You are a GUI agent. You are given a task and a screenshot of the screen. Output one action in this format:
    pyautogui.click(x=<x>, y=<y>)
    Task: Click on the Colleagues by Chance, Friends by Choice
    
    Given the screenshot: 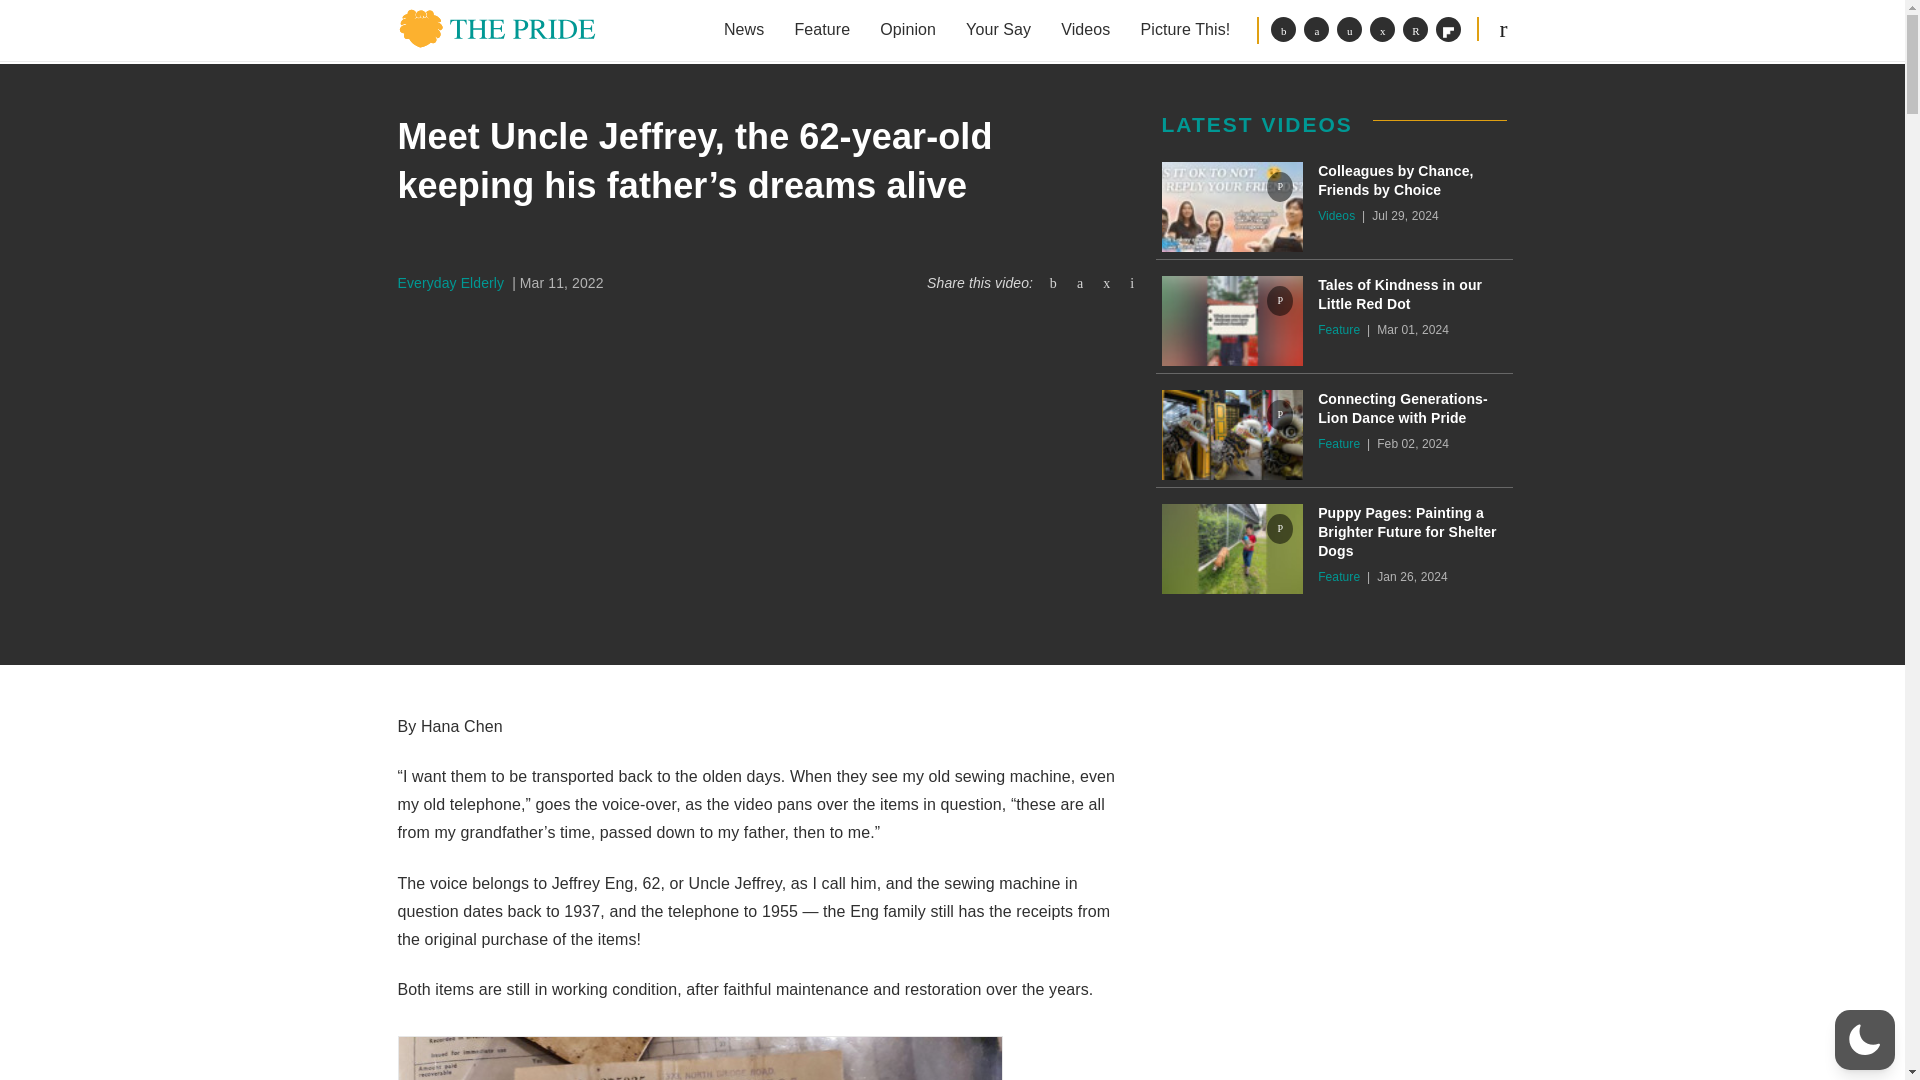 What is the action you would take?
    pyautogui.click(x=1412, y=180)
    